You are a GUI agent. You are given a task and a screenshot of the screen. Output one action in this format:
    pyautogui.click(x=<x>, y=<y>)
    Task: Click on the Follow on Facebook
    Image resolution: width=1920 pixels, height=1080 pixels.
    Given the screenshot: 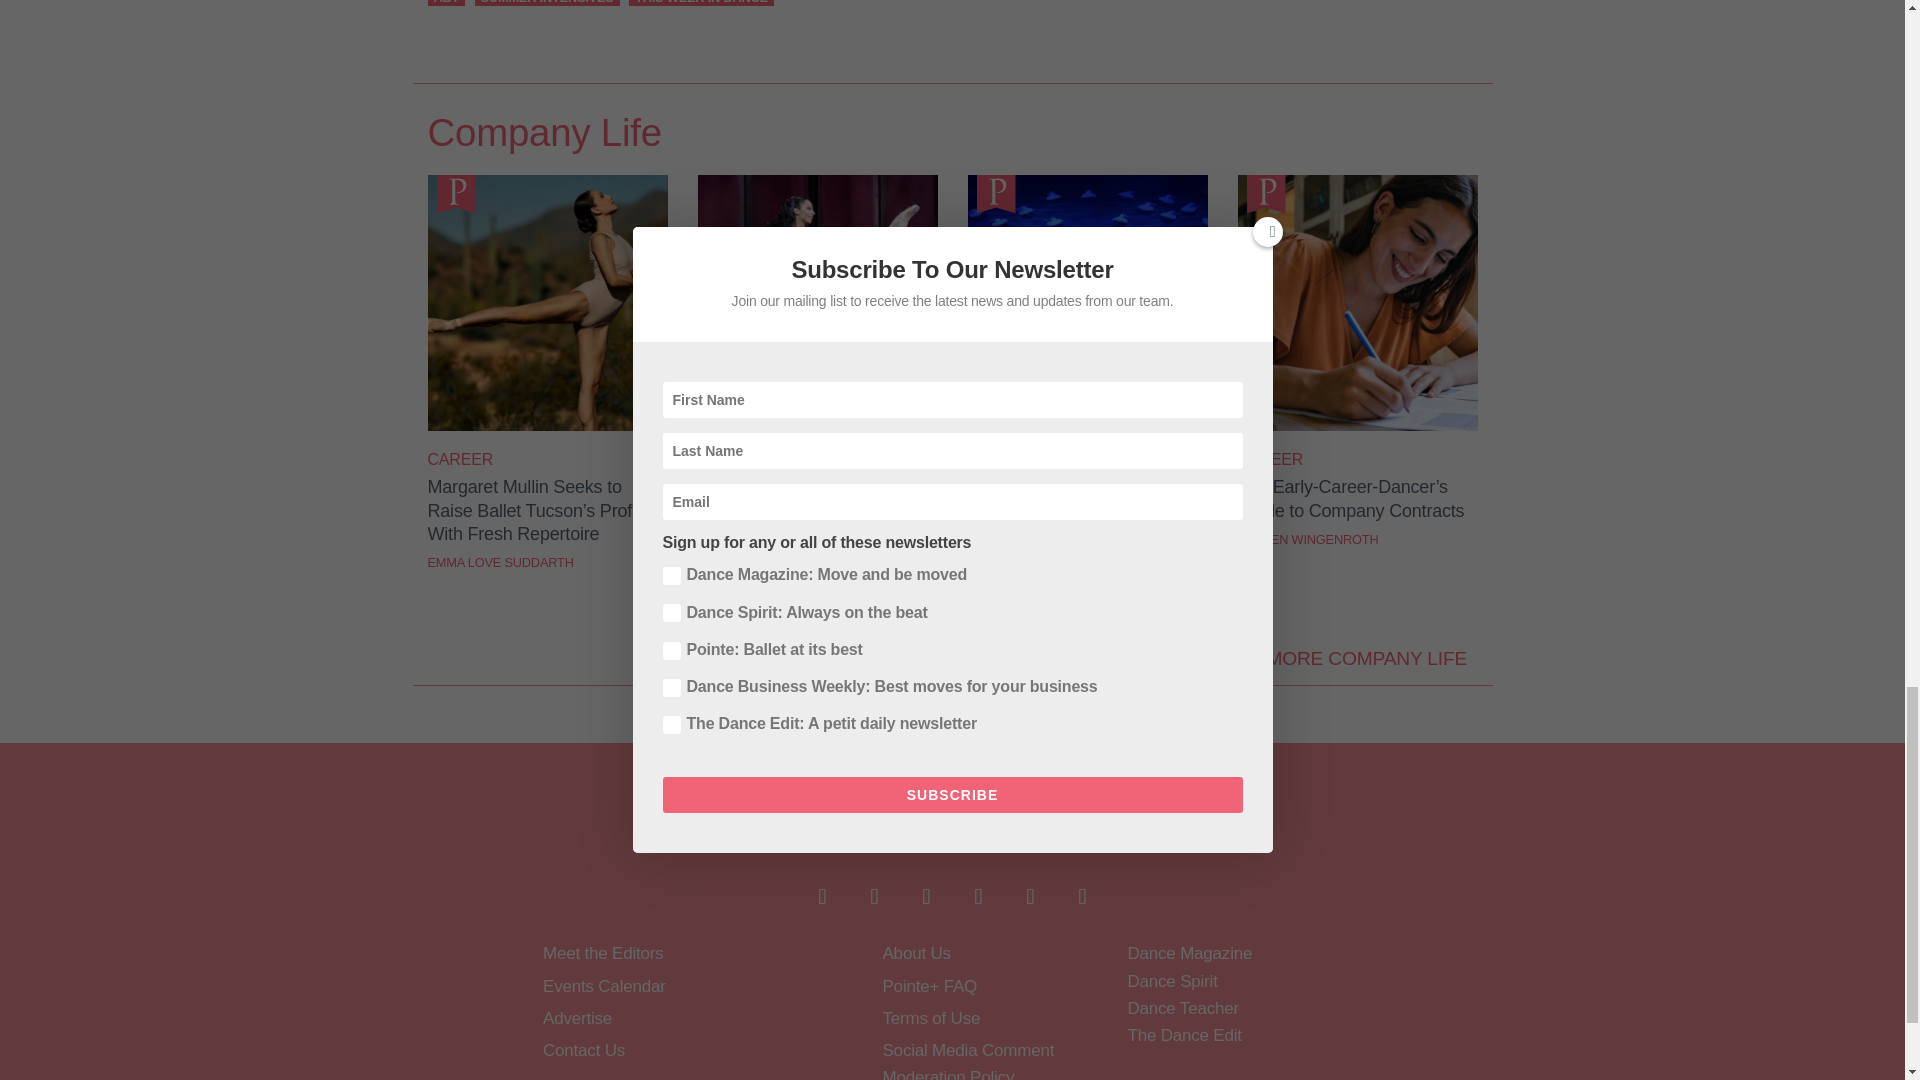 What is the action you would take?
    pyautogui.click(x=822, y=896)
    